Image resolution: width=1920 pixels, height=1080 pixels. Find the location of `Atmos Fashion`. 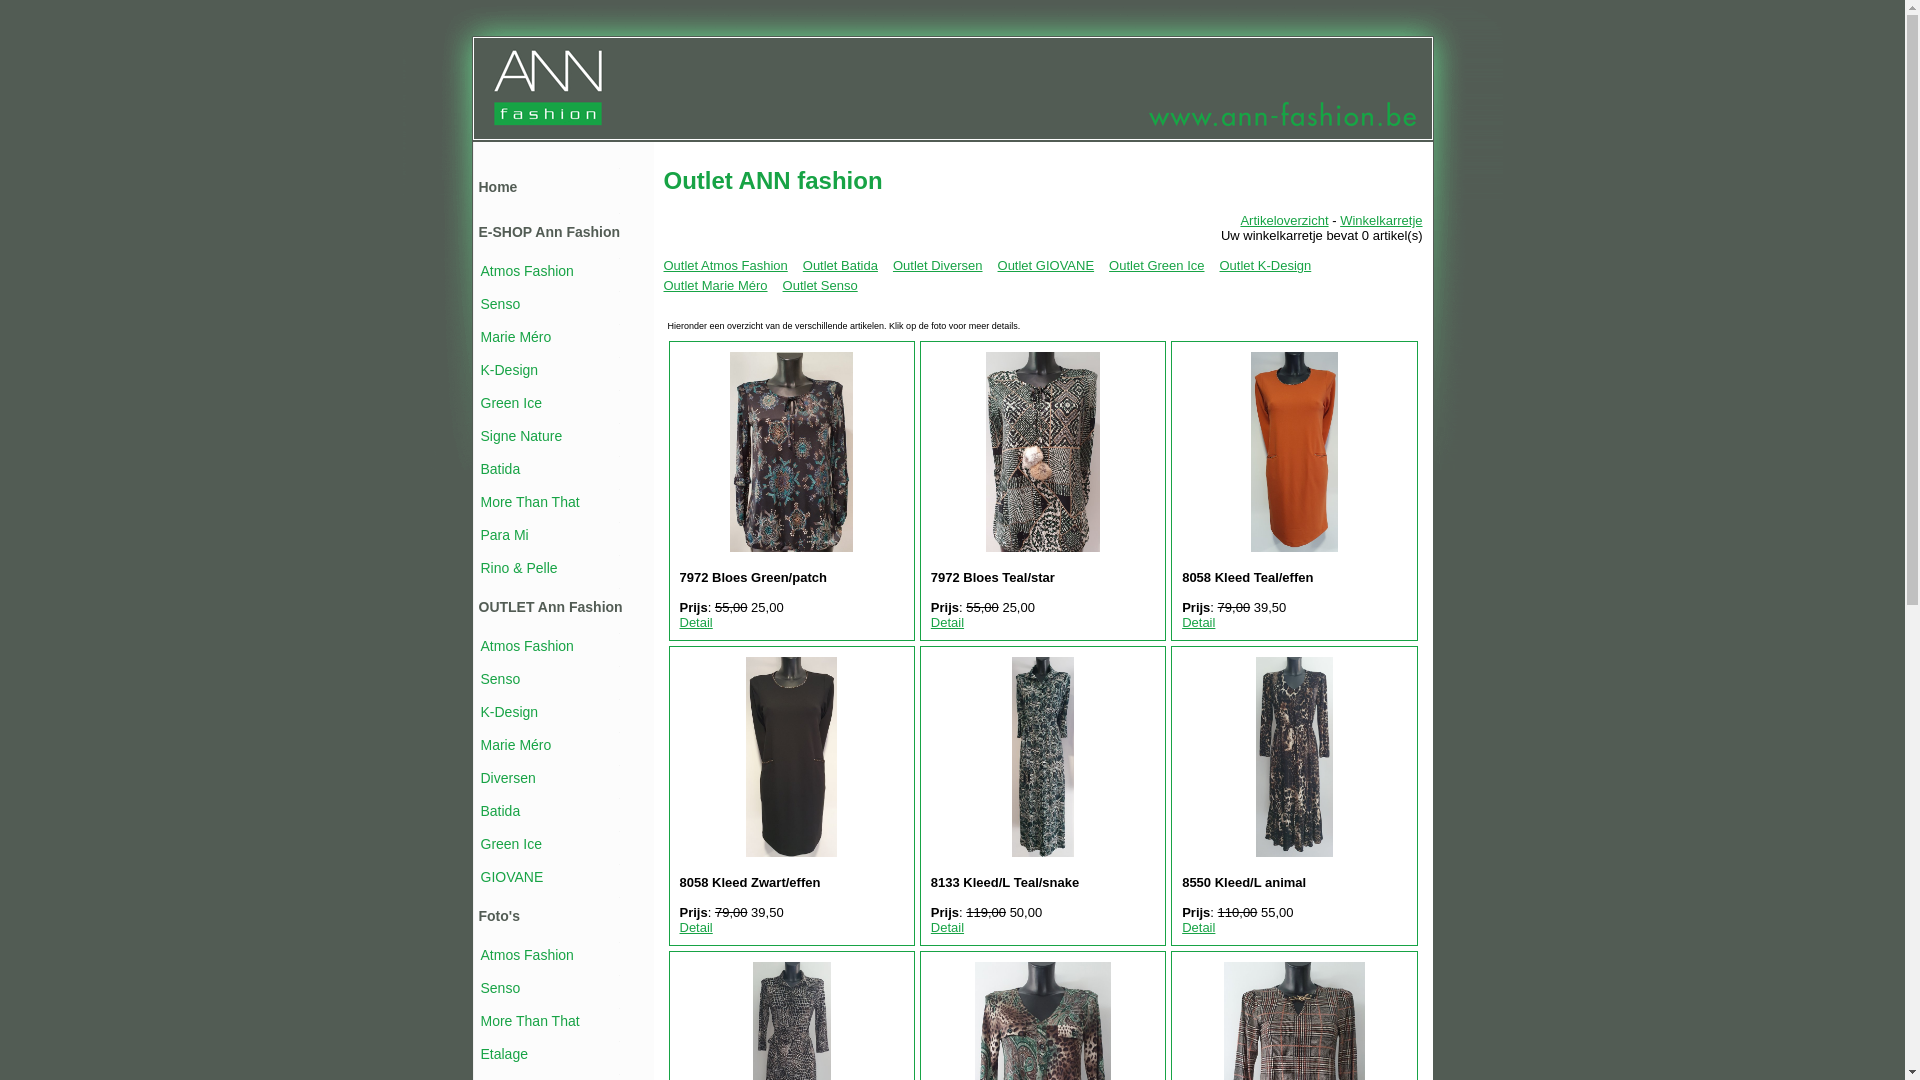

Atmos Fashion is located at coordinates (526, 955).